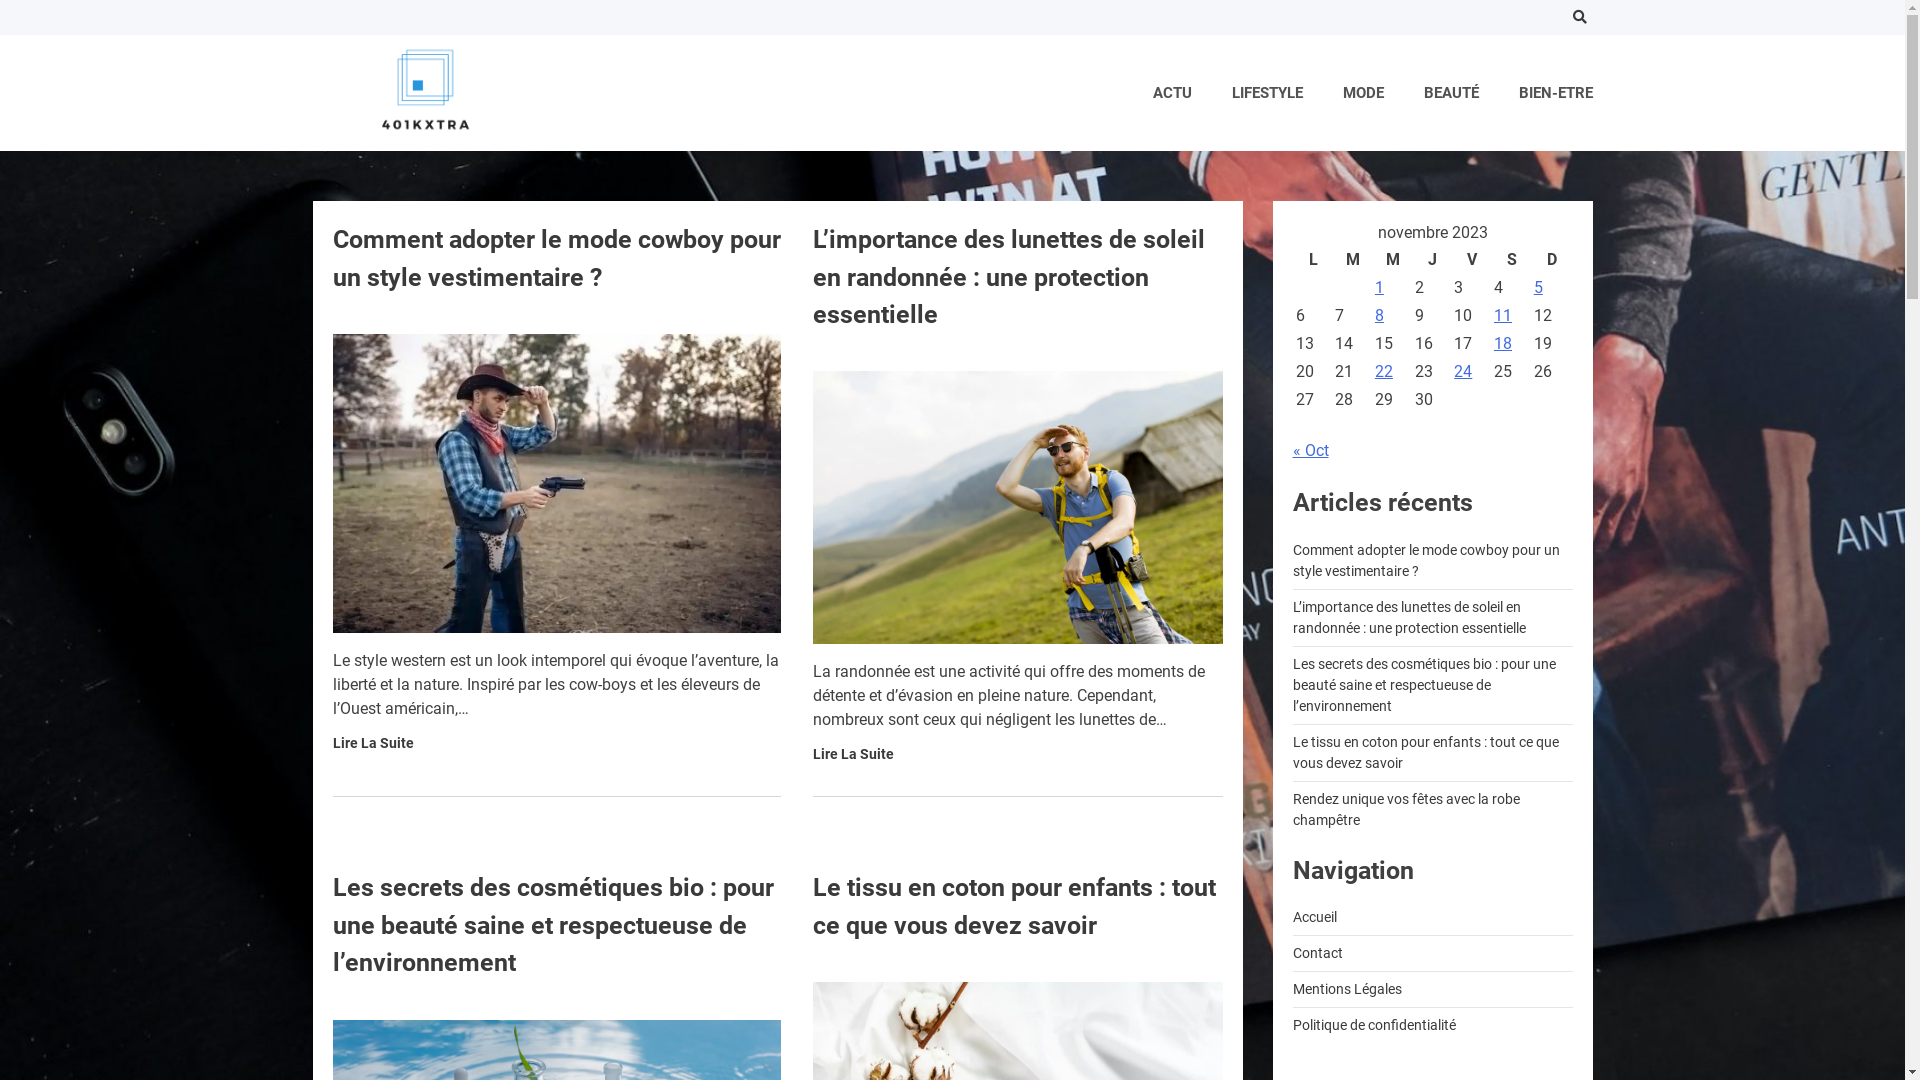 This screenshot has width=1920, height=1080. What do you see at coordinates (1317, 953) in the screenshot?
I see `Contact` at bounding box center [1317, 953].